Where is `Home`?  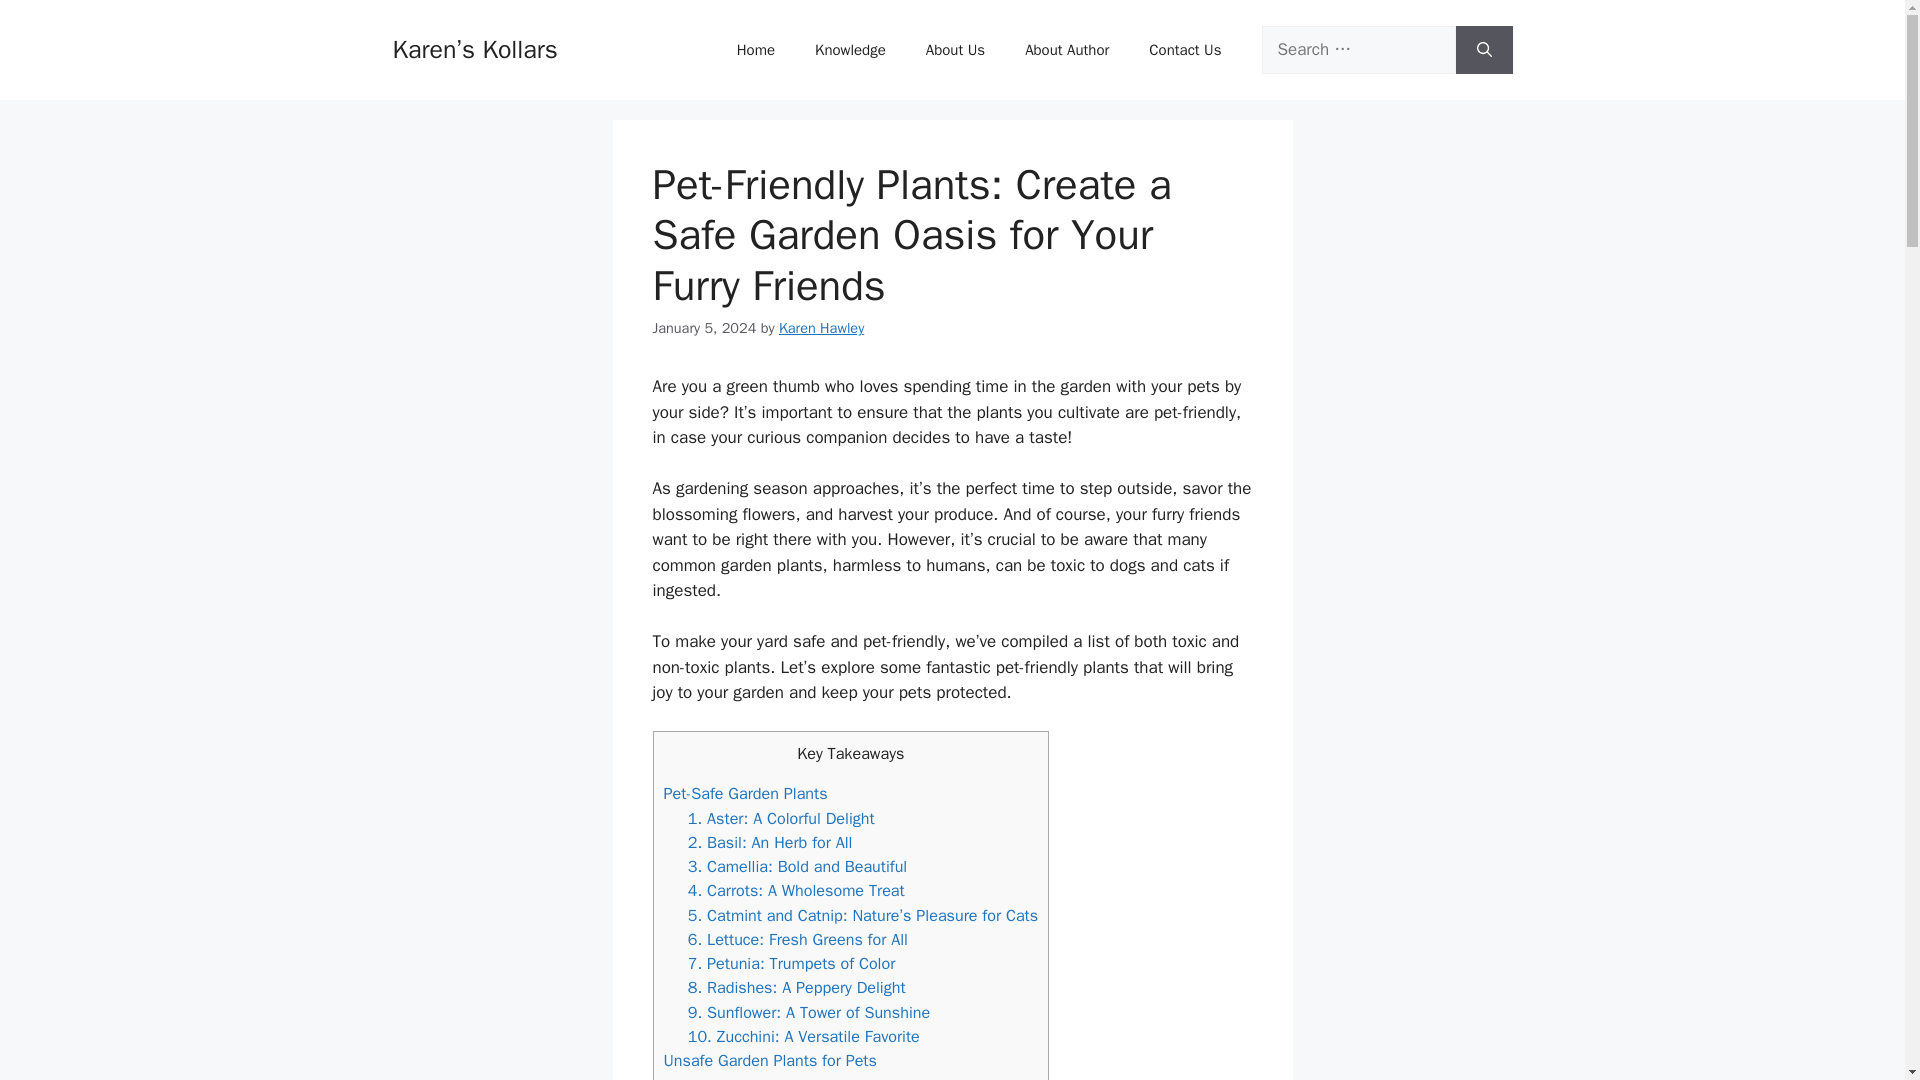
Home is located at coordinates (755, 50).